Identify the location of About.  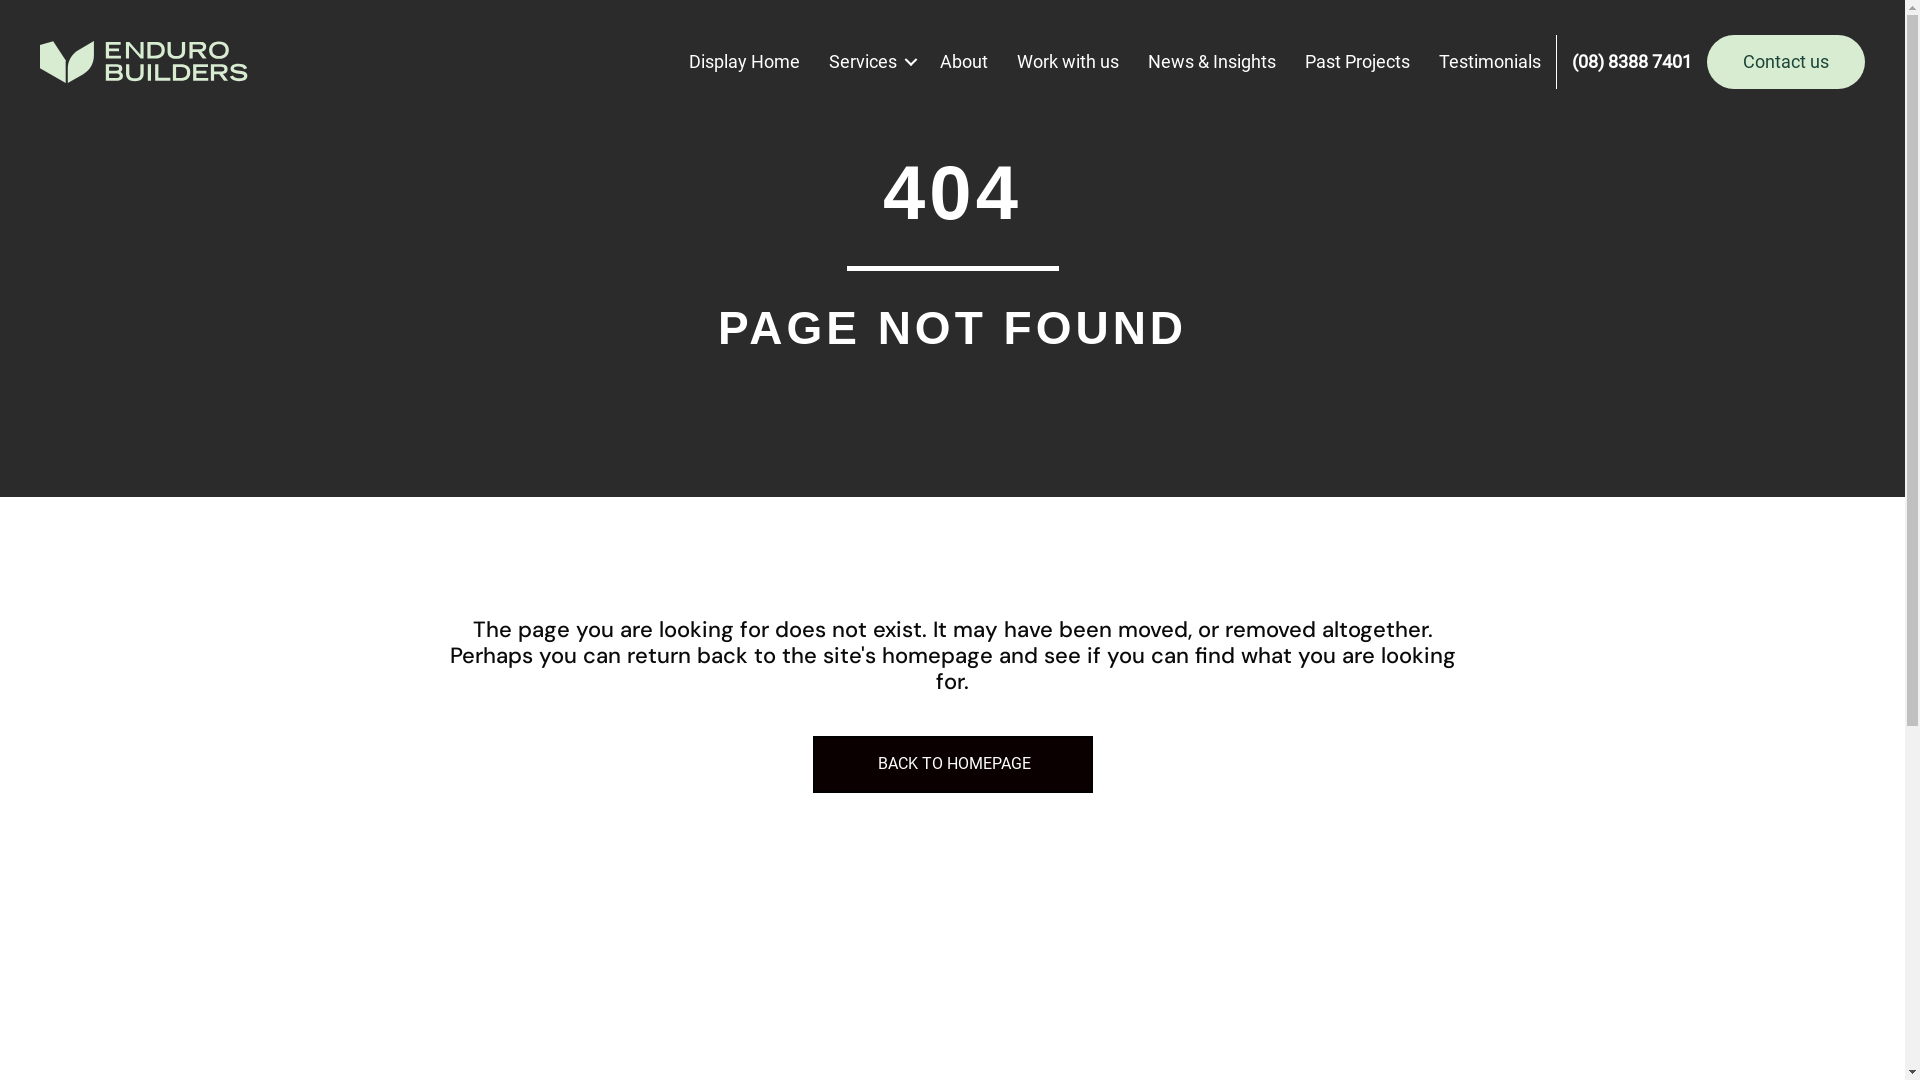
(964, 62).